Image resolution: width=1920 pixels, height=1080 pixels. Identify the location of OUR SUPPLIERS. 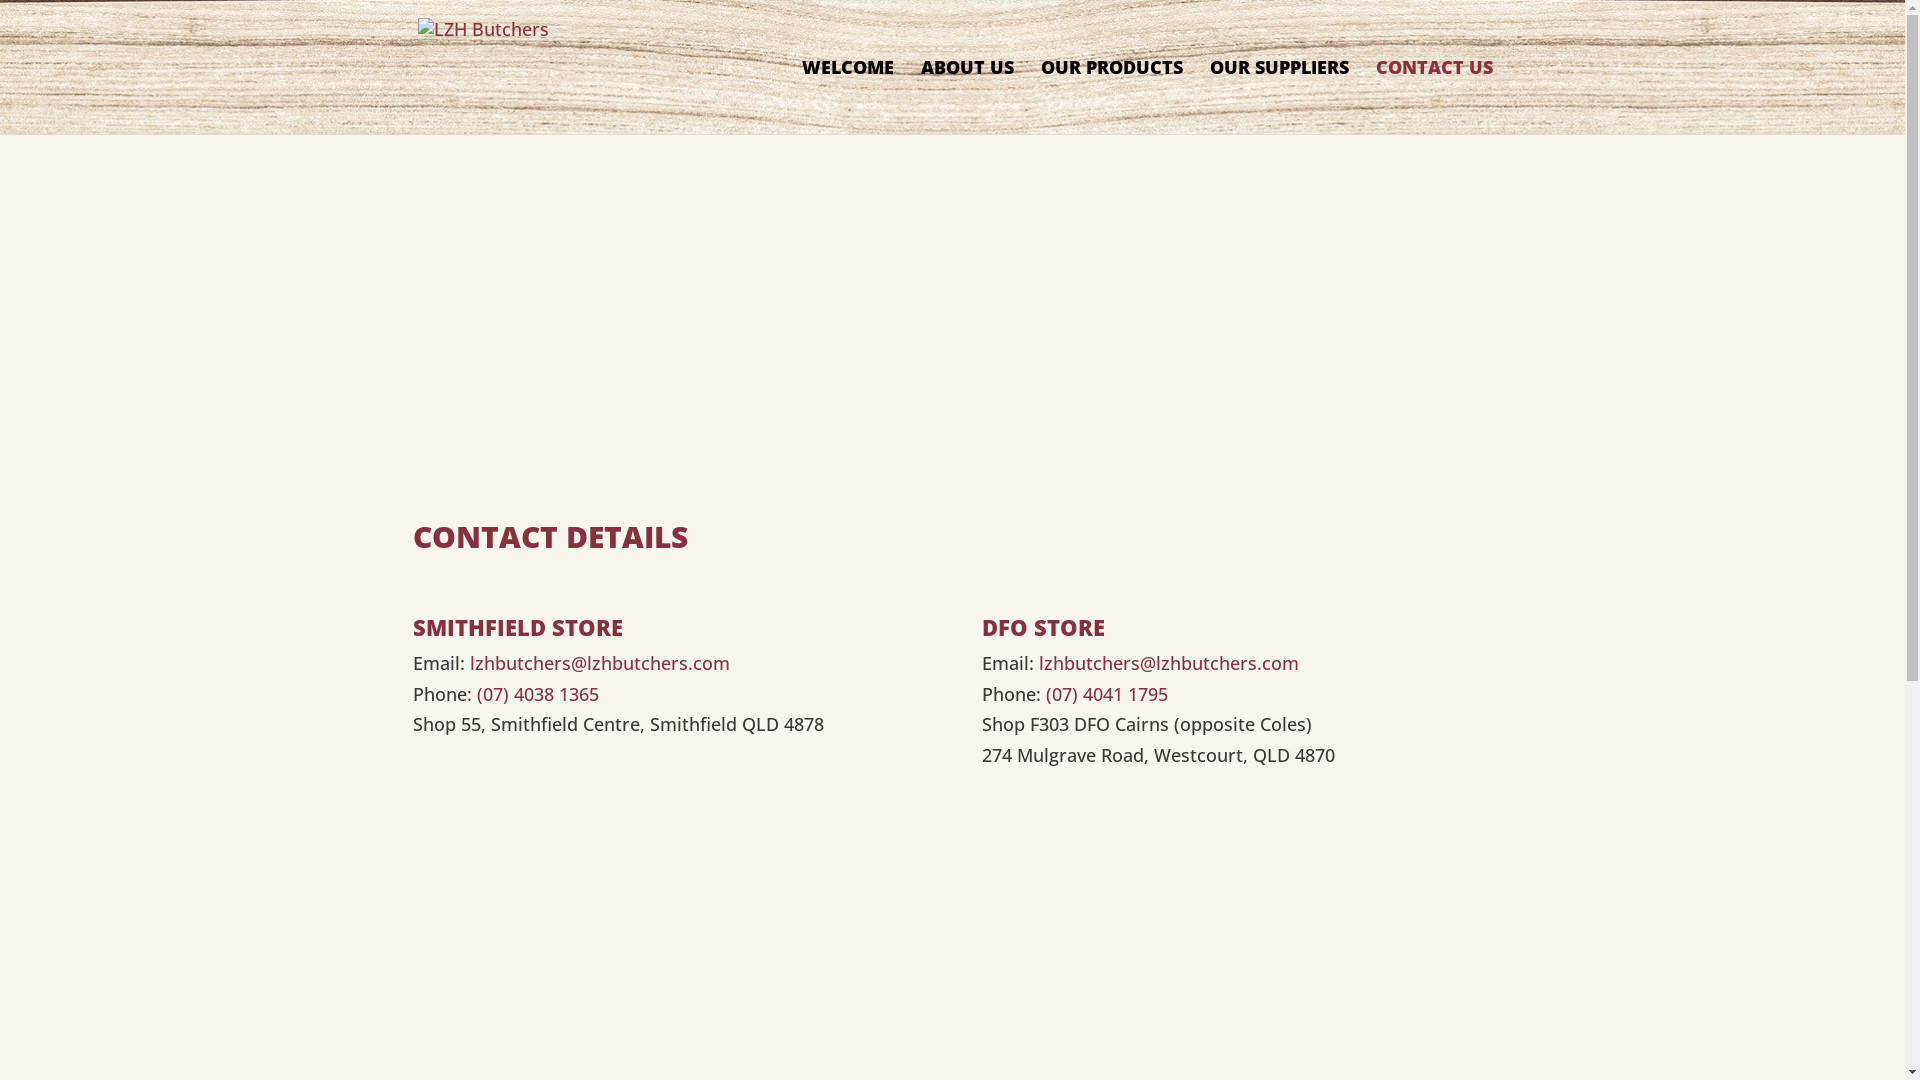
(1280, 97).